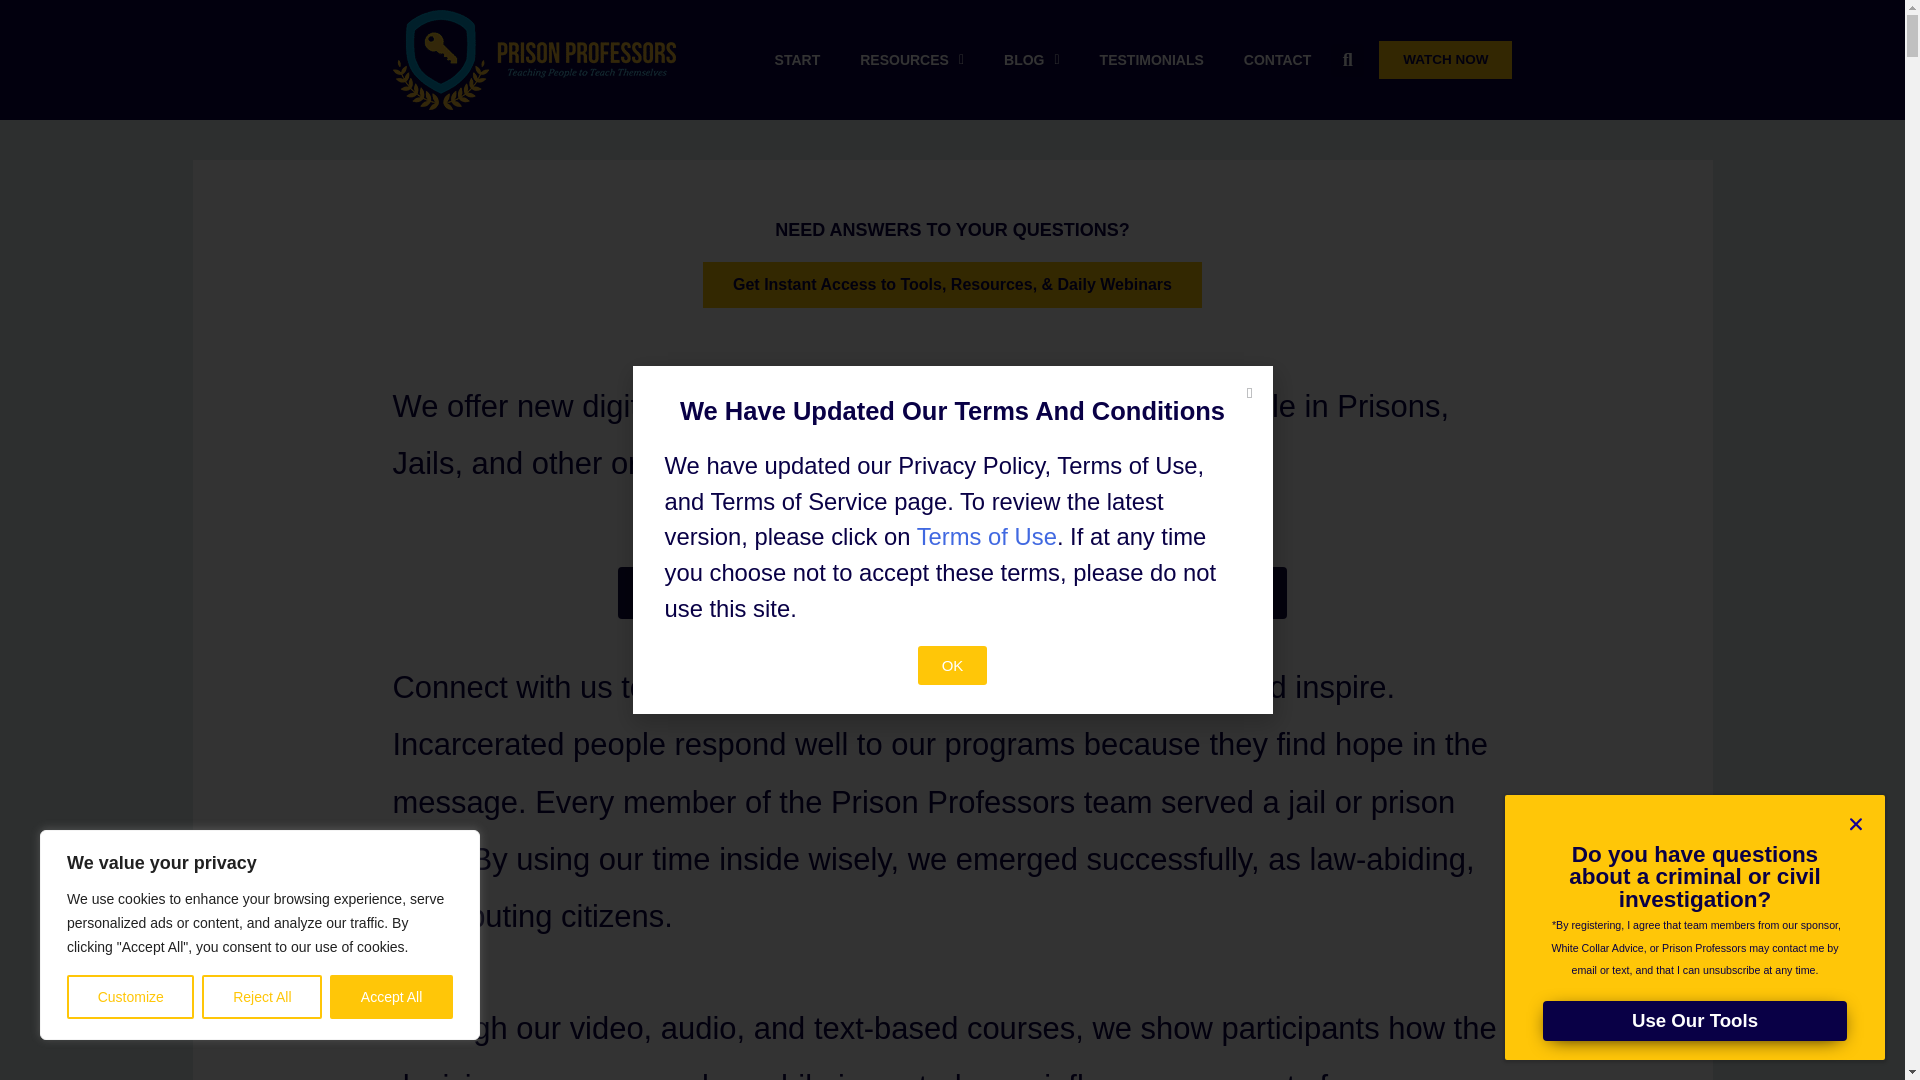 The image size is (1920, 1080). Describe the element at coordinates (912, 60) in the screenshot. I see `RESOURCES` at that location.